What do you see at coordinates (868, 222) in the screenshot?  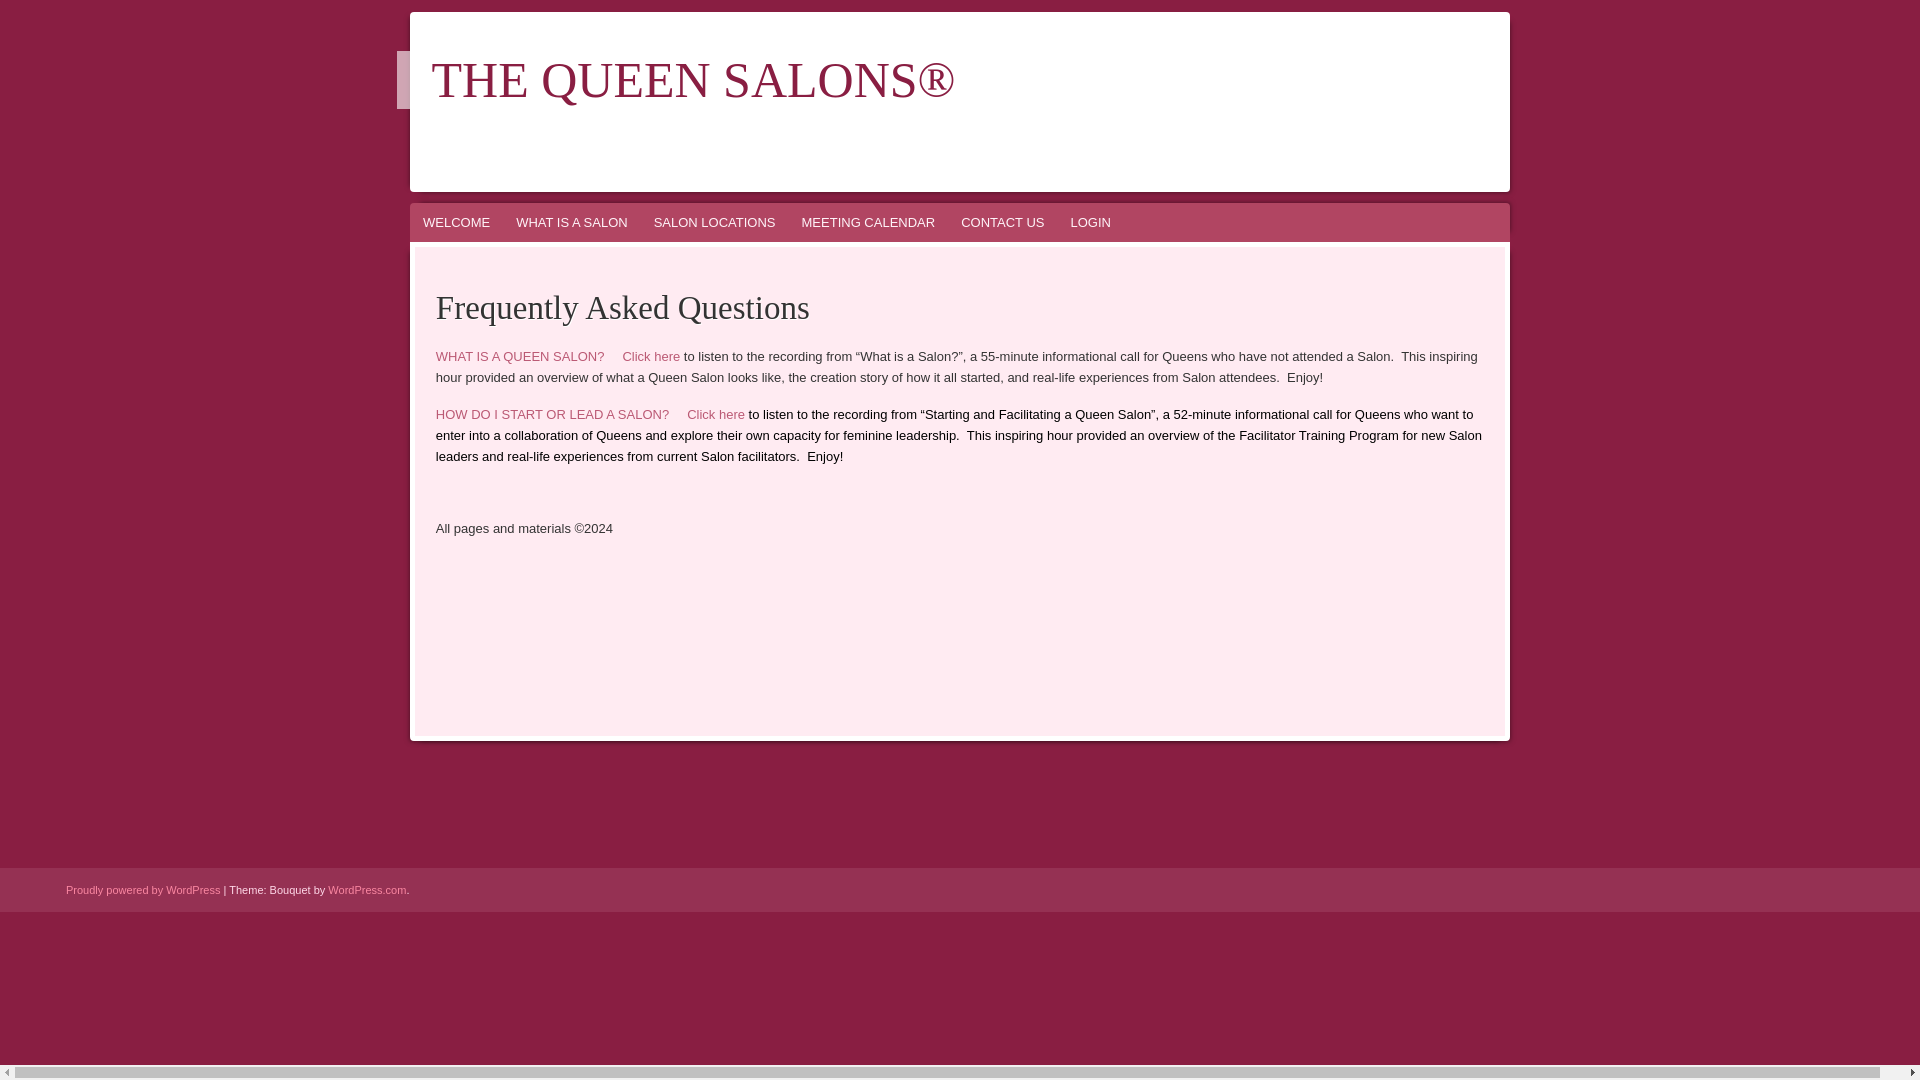 I see `MEETING CALENDAR` at bounding box center [868, 222].